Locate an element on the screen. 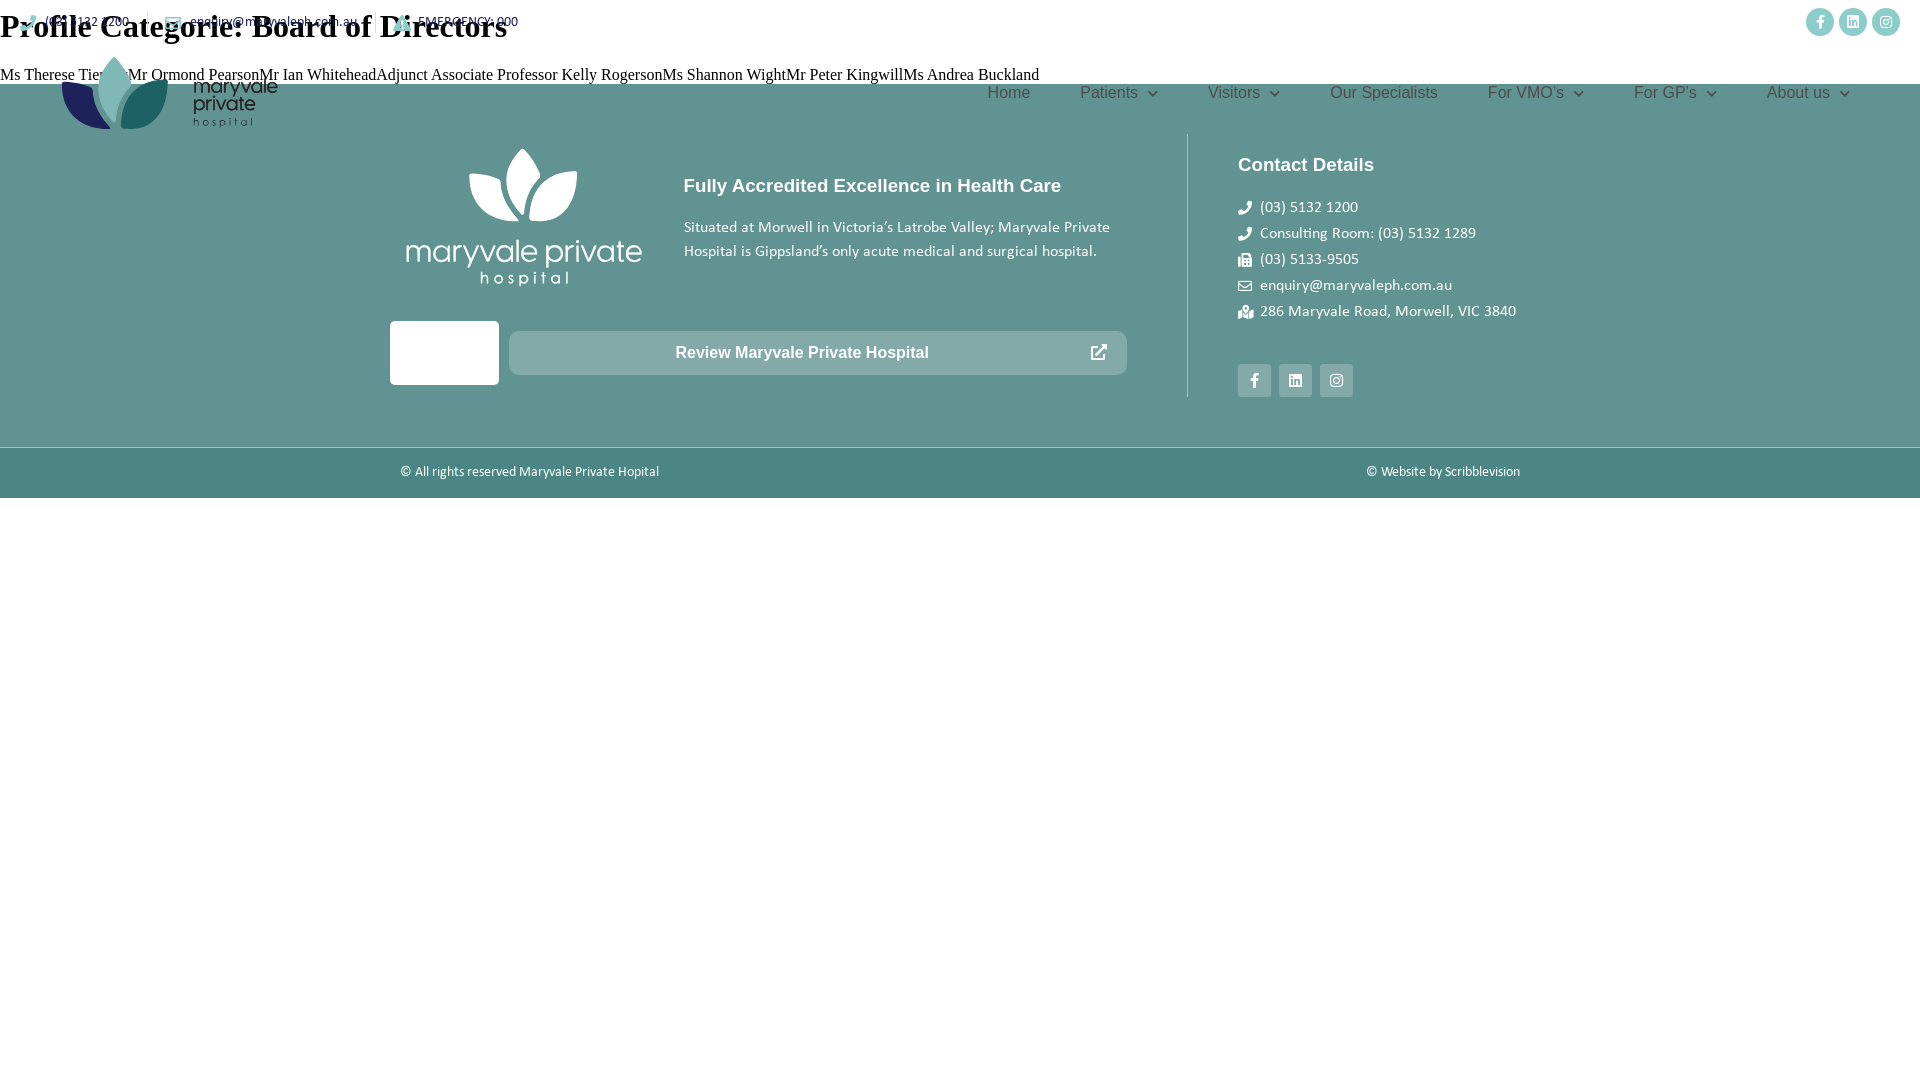 The width and height of the screenshot is (1920, 1080). Our Specialists is located at coordinates (1384, 93).